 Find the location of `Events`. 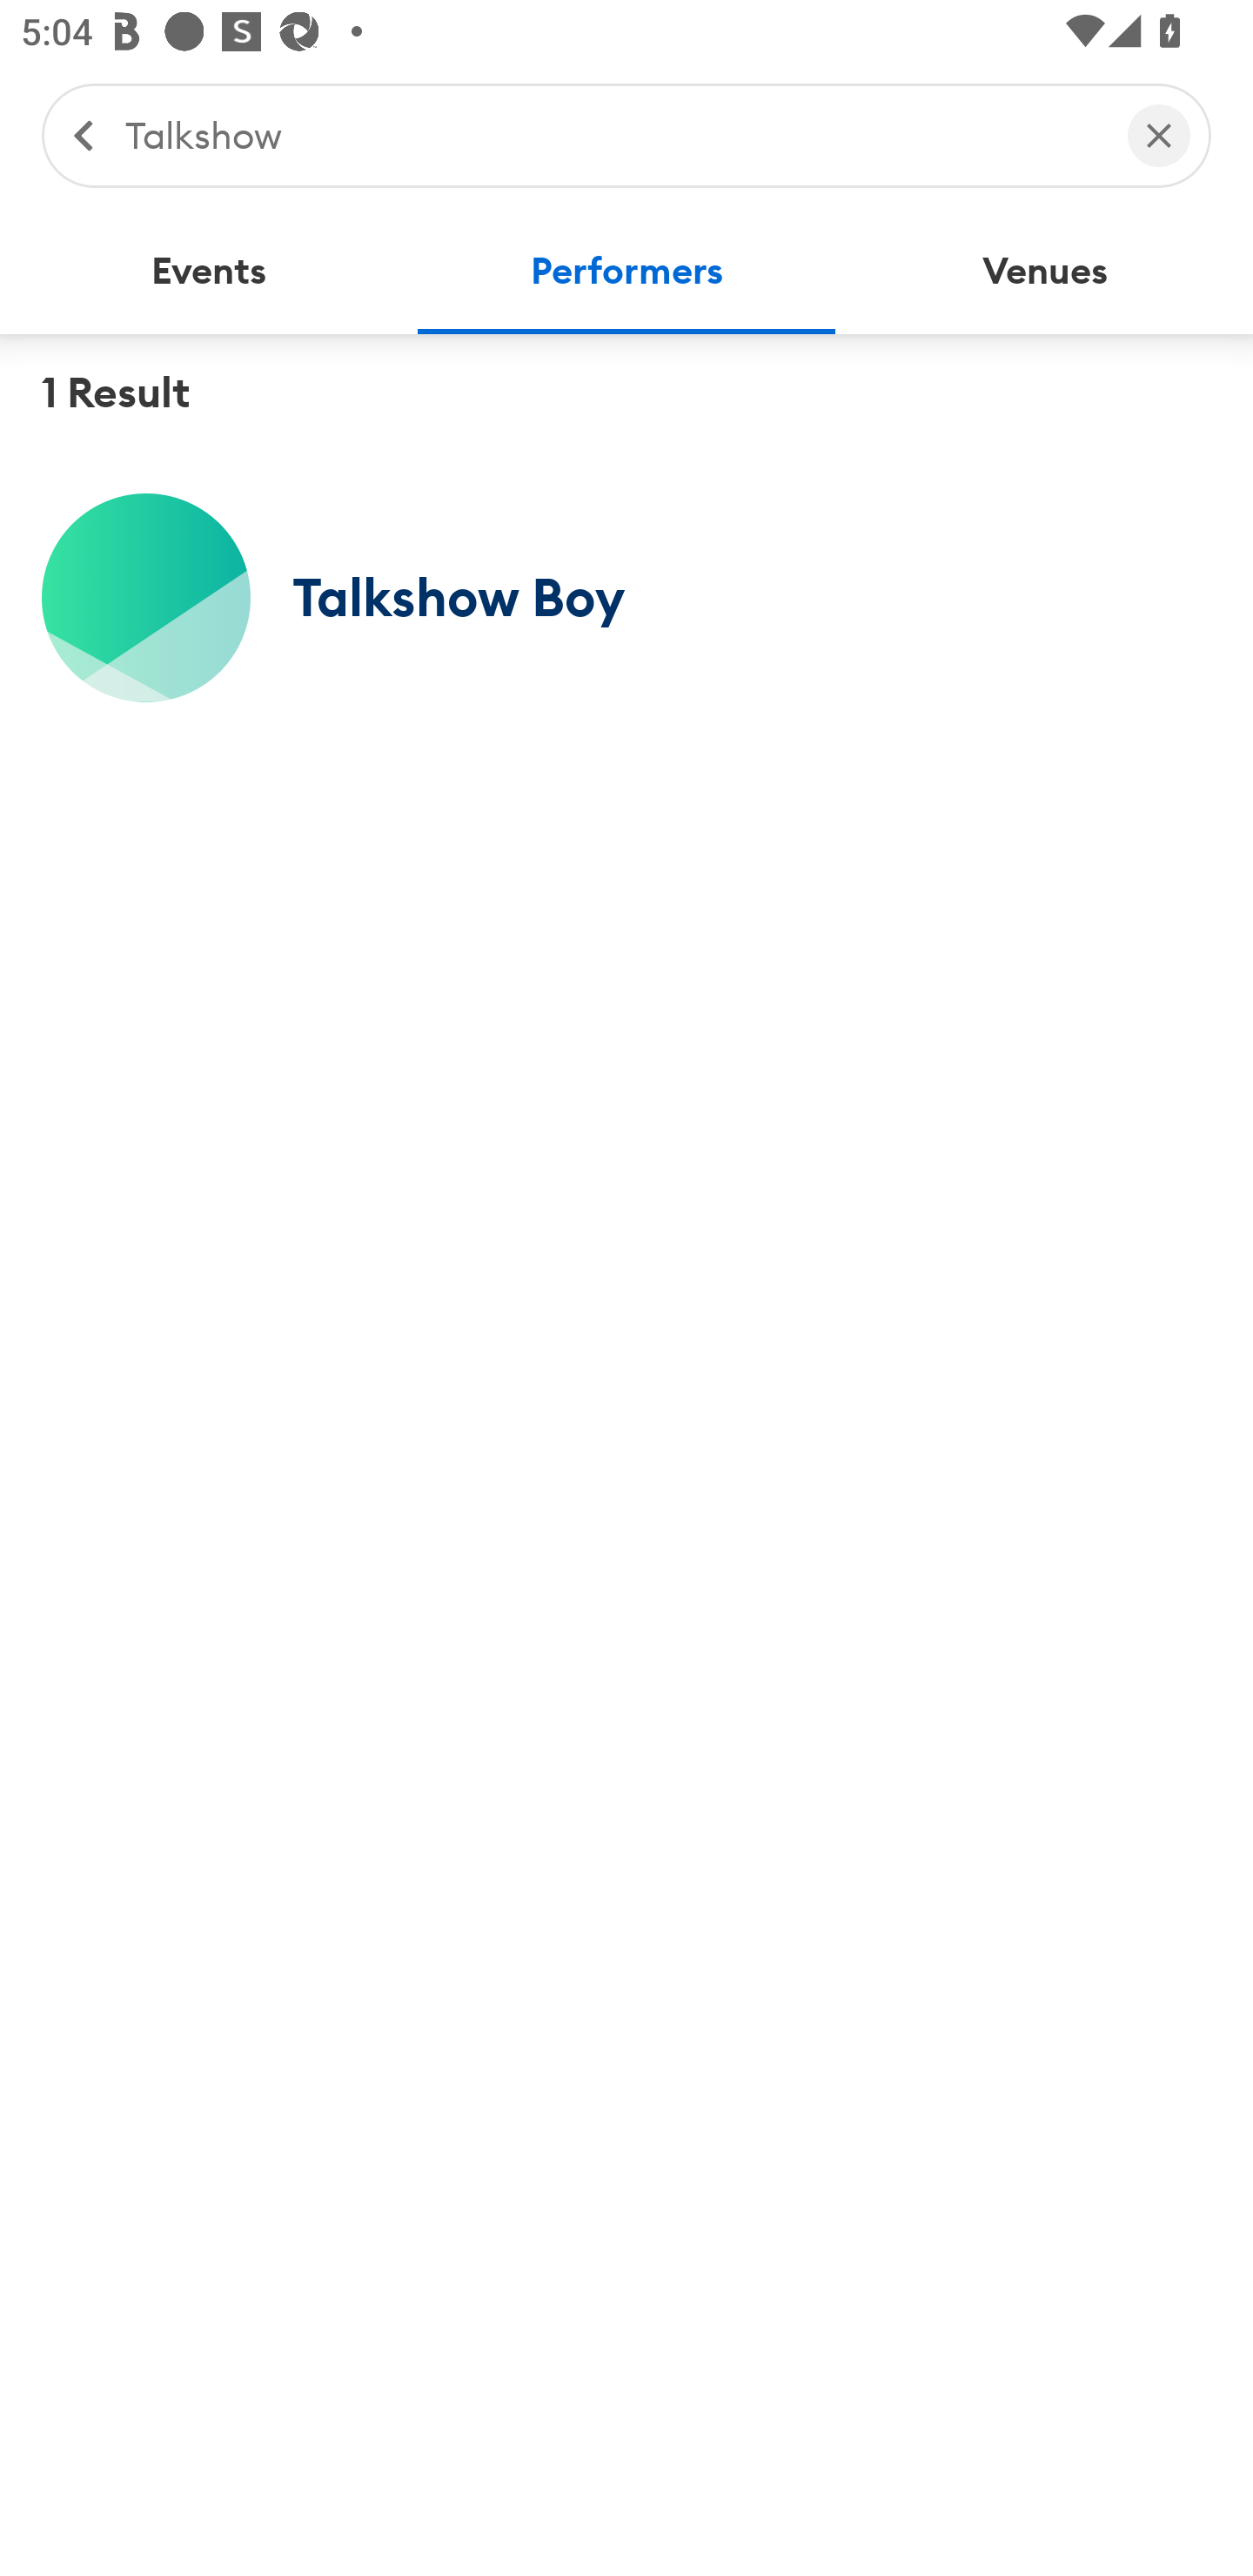

Events is located at coordinates (209, 272).